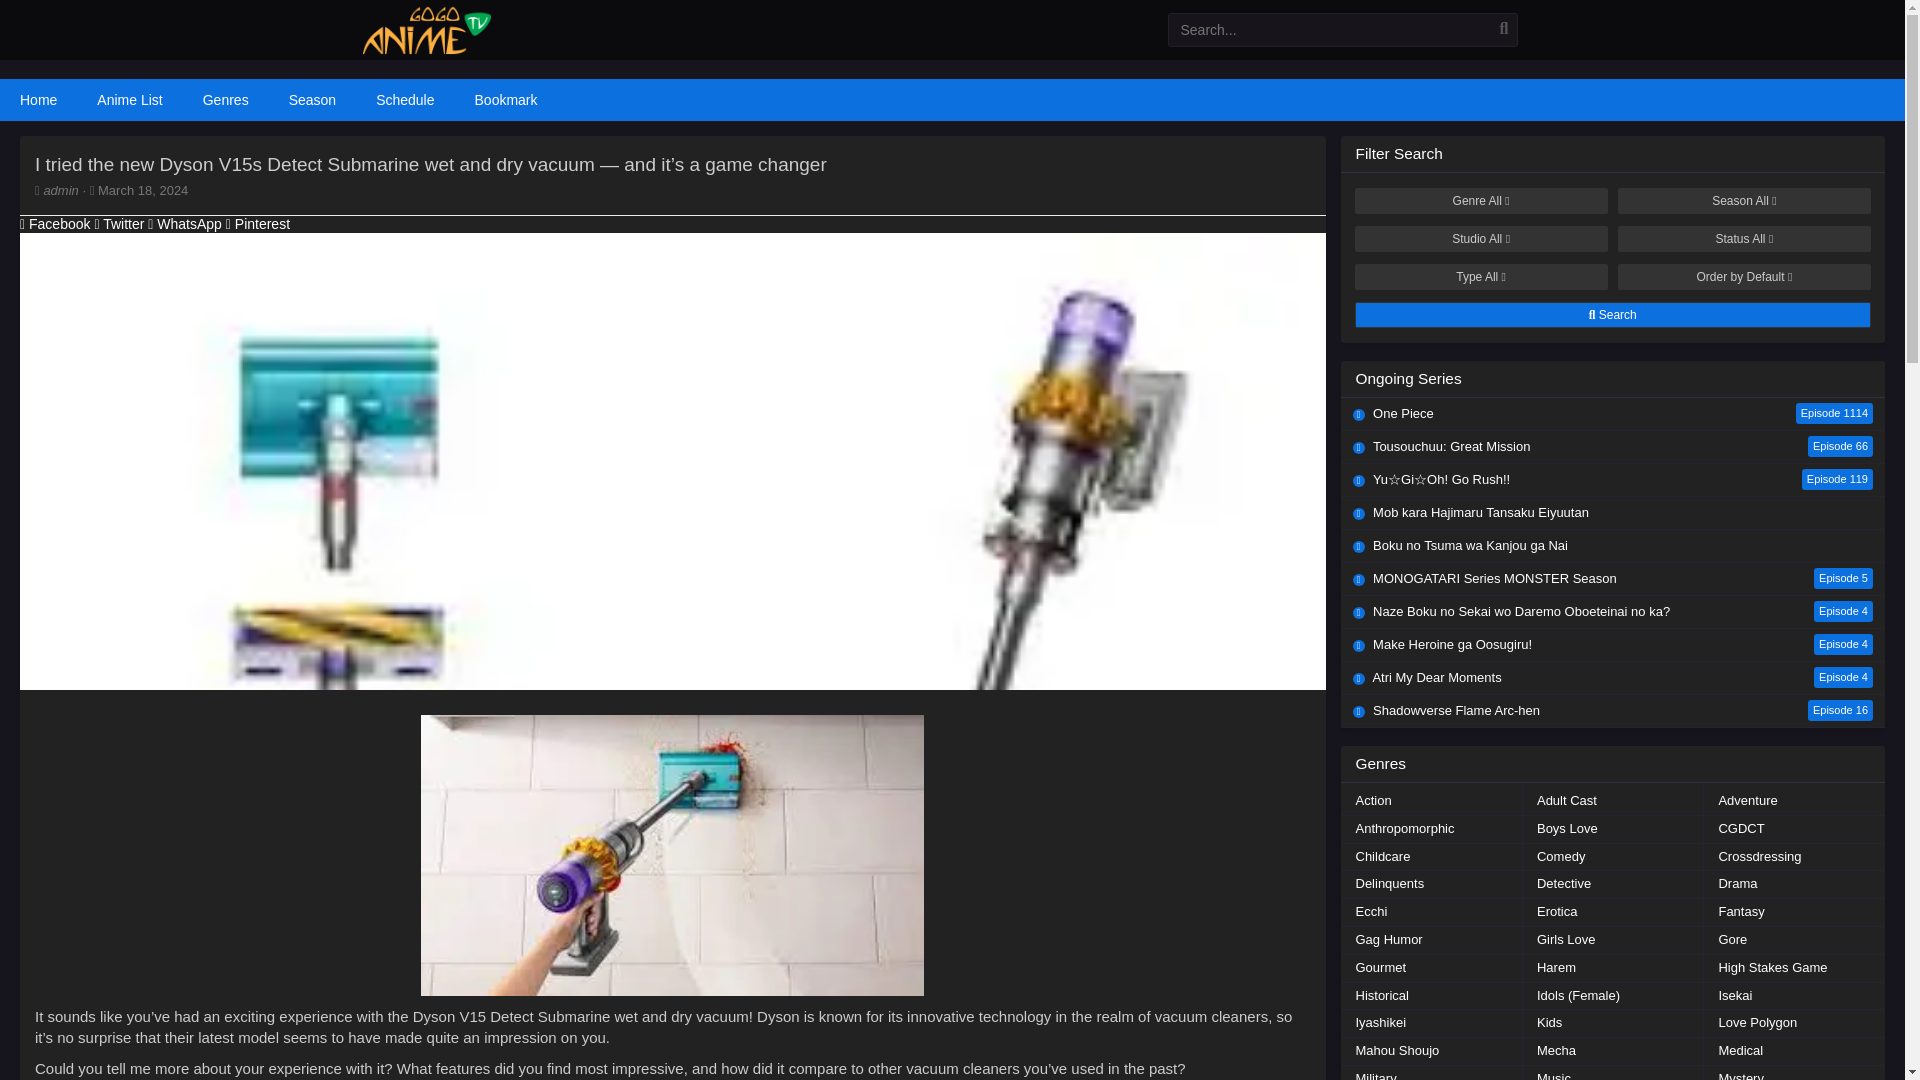 The height and width of the screenshot is (1080, 1920). Describe the element at coordinates (1744, 276) in the screenshot. I see `Order by Default` at that location.